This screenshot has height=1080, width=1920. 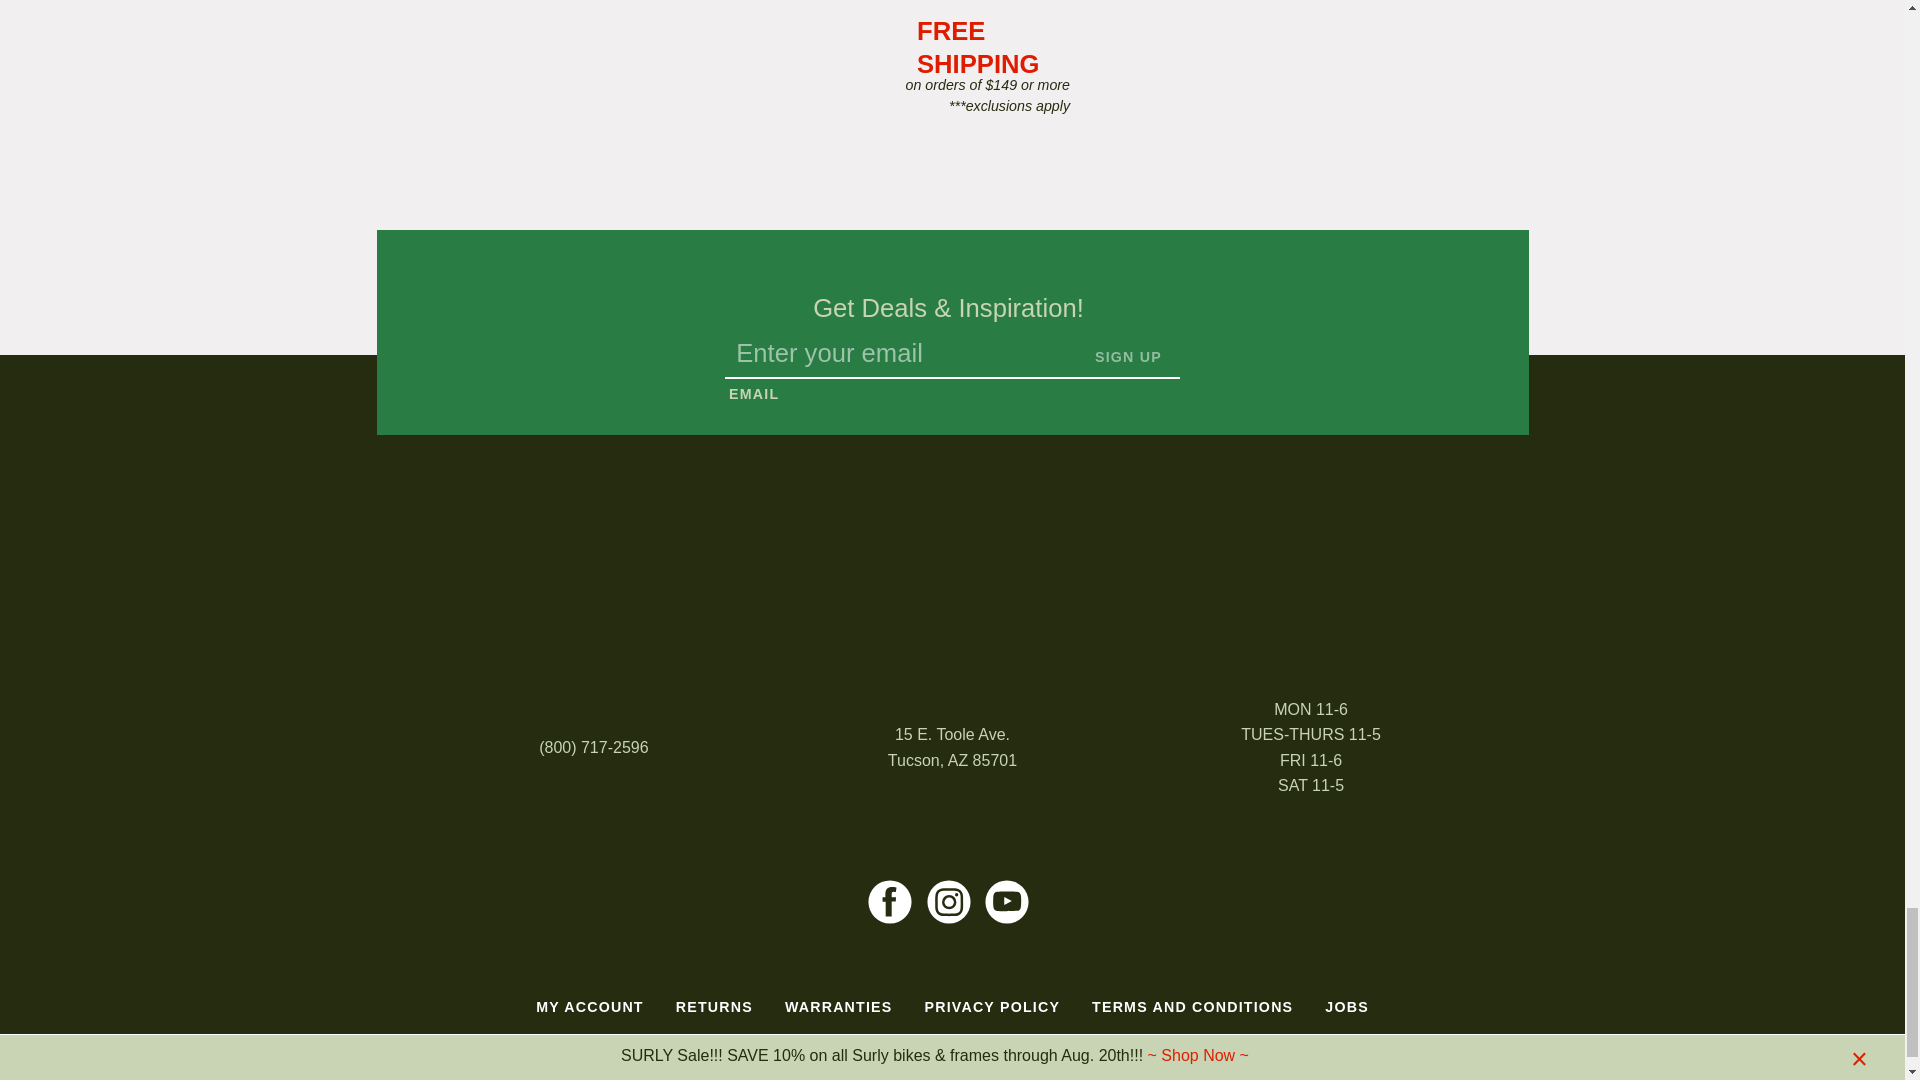 What do you see at coordinates (890, 902) in the screenshot?
I see `Facebook` at bounding box center [890, 902].